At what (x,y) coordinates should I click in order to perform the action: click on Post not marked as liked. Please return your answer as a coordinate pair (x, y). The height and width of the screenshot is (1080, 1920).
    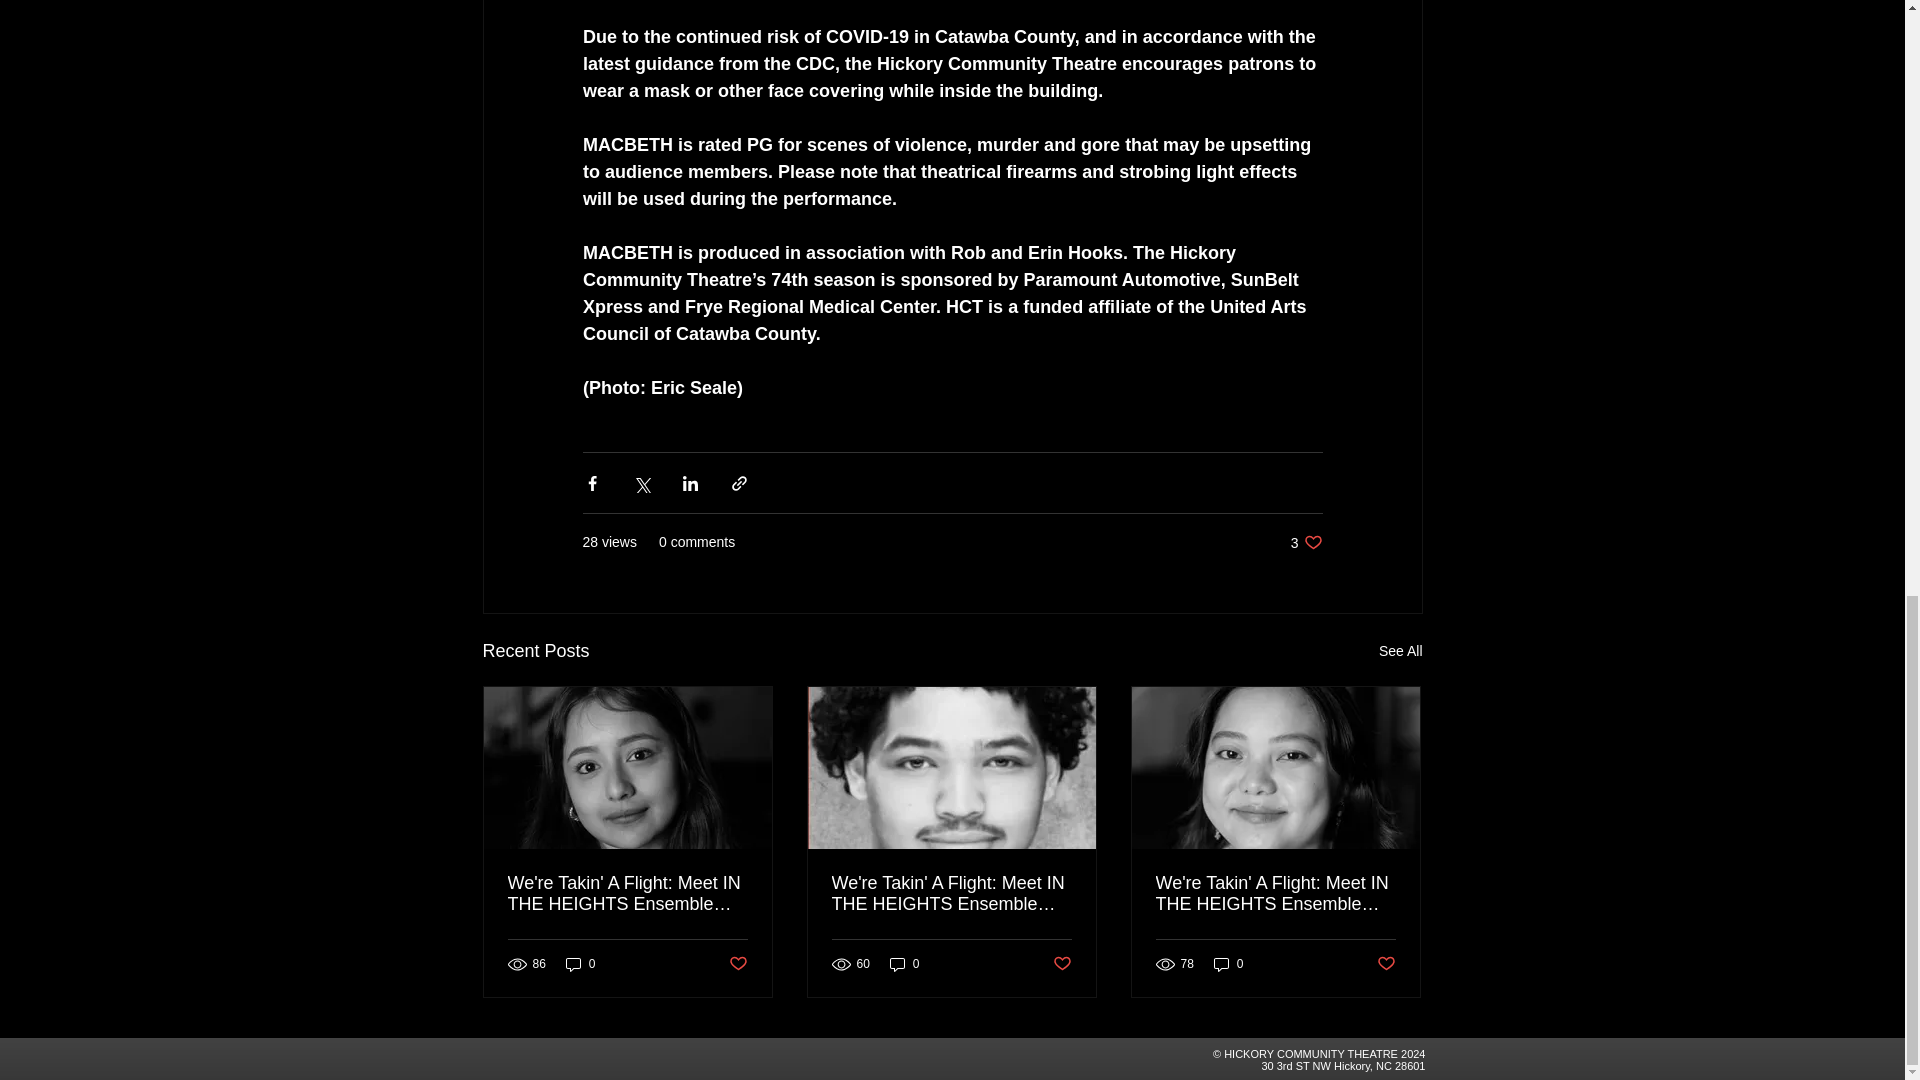
    Looking at the image, I should click on (1386, 964).